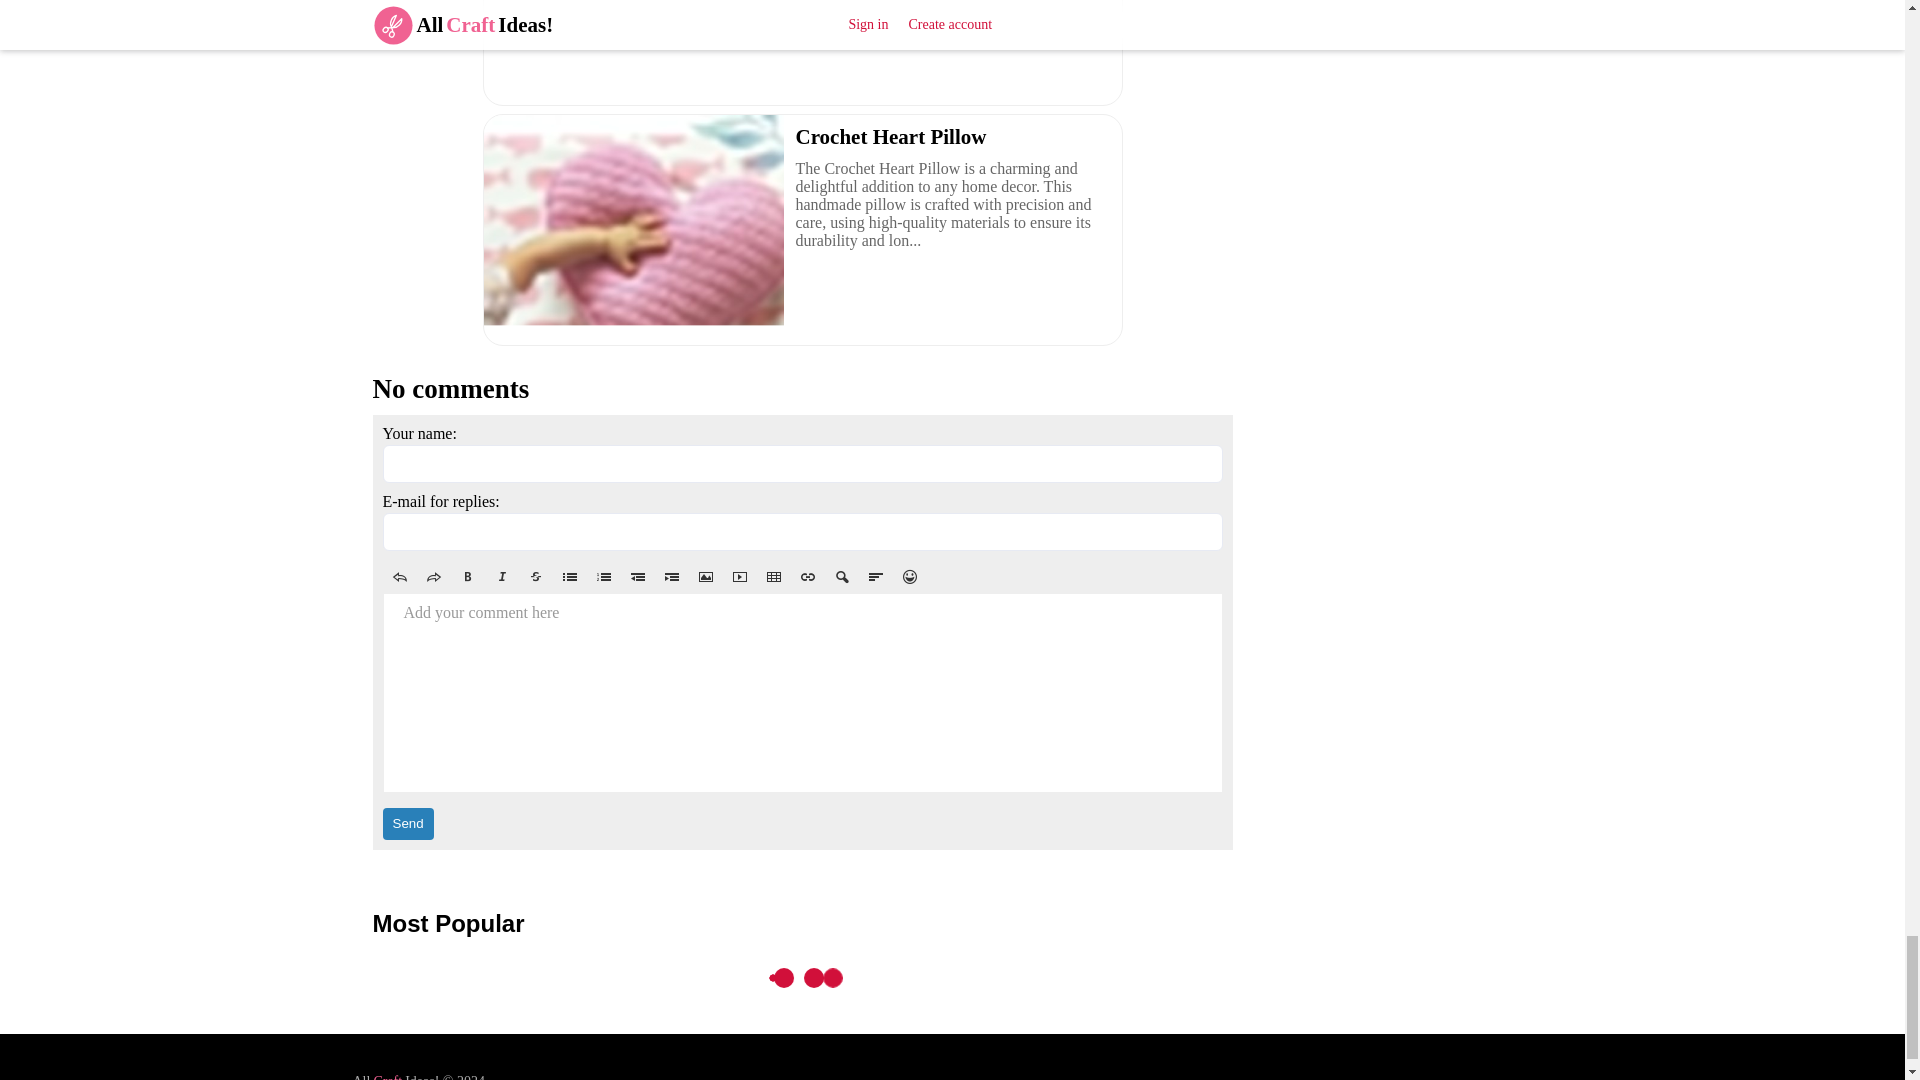  I want to click on Table, so click(772, 576).